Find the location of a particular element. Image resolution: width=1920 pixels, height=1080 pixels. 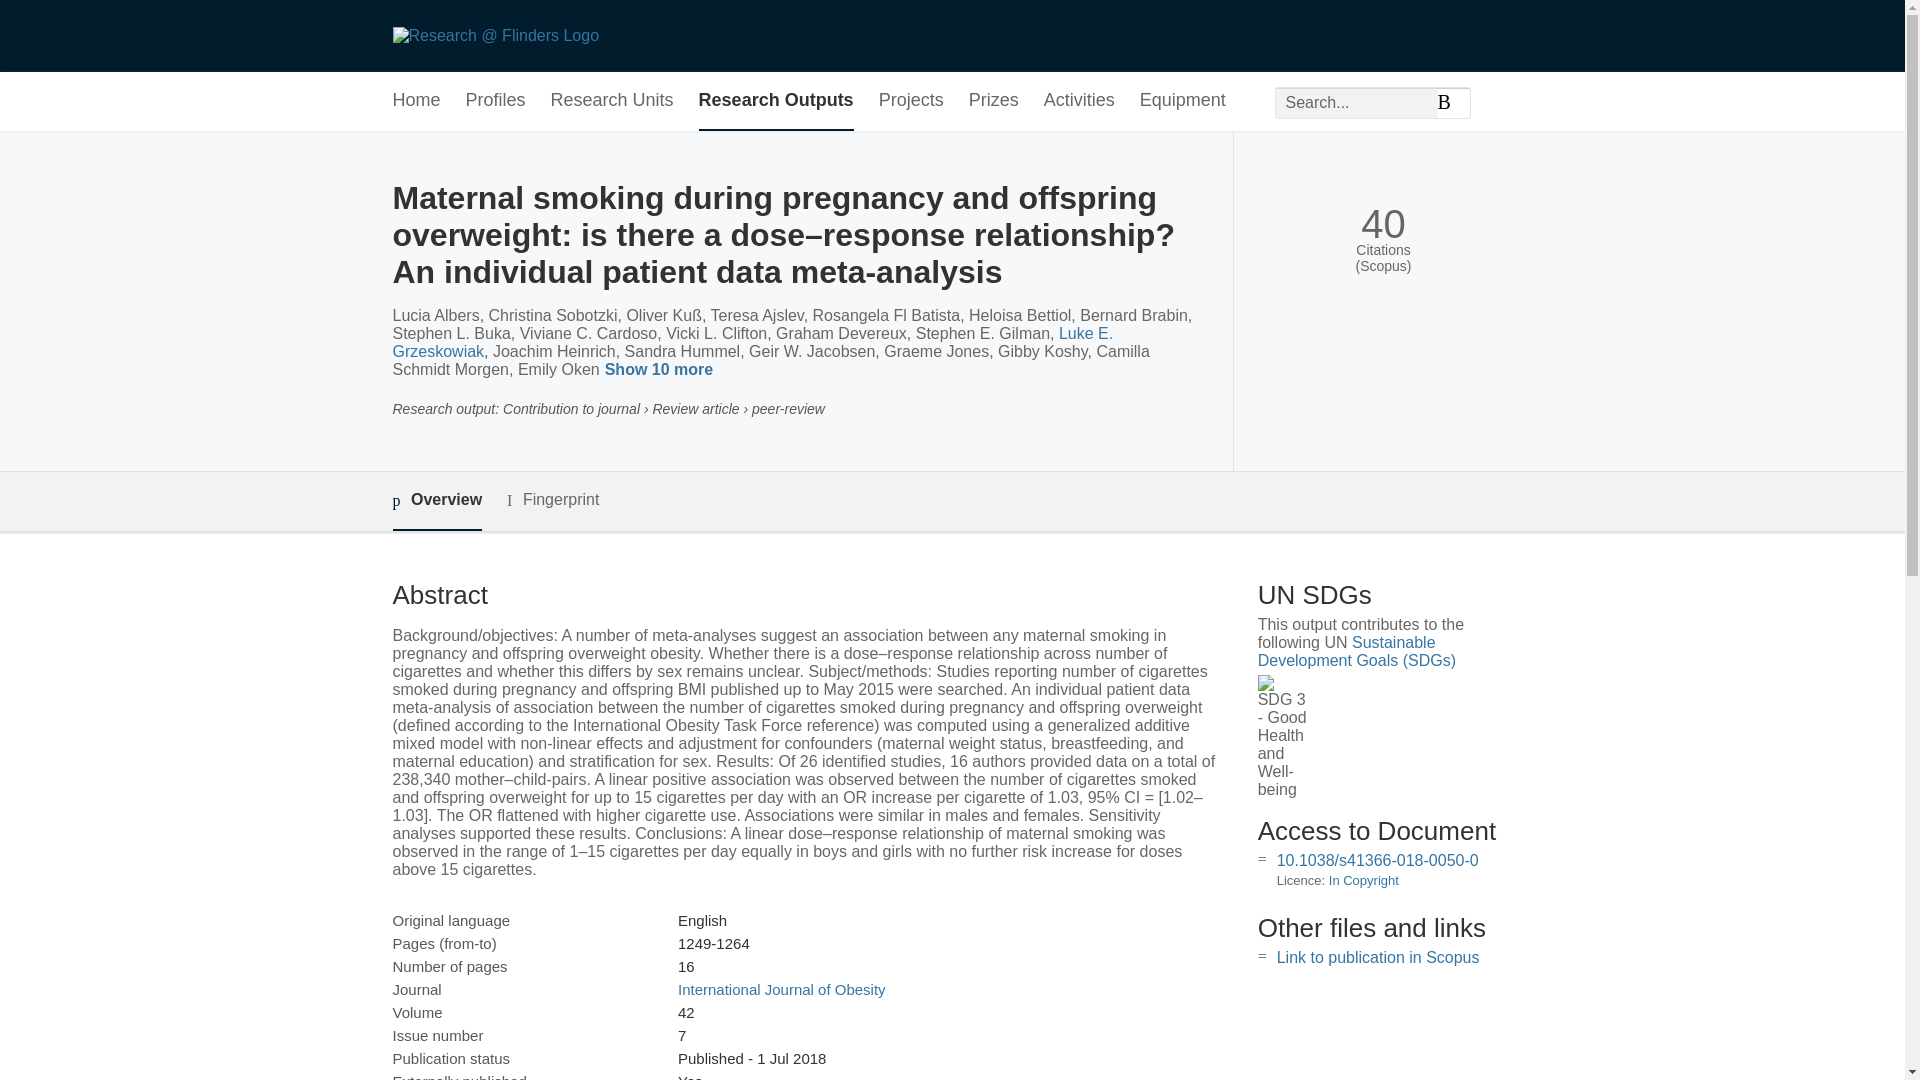

SDG 3 - Good Health and Well-being is located at coordinates (1282, 737).